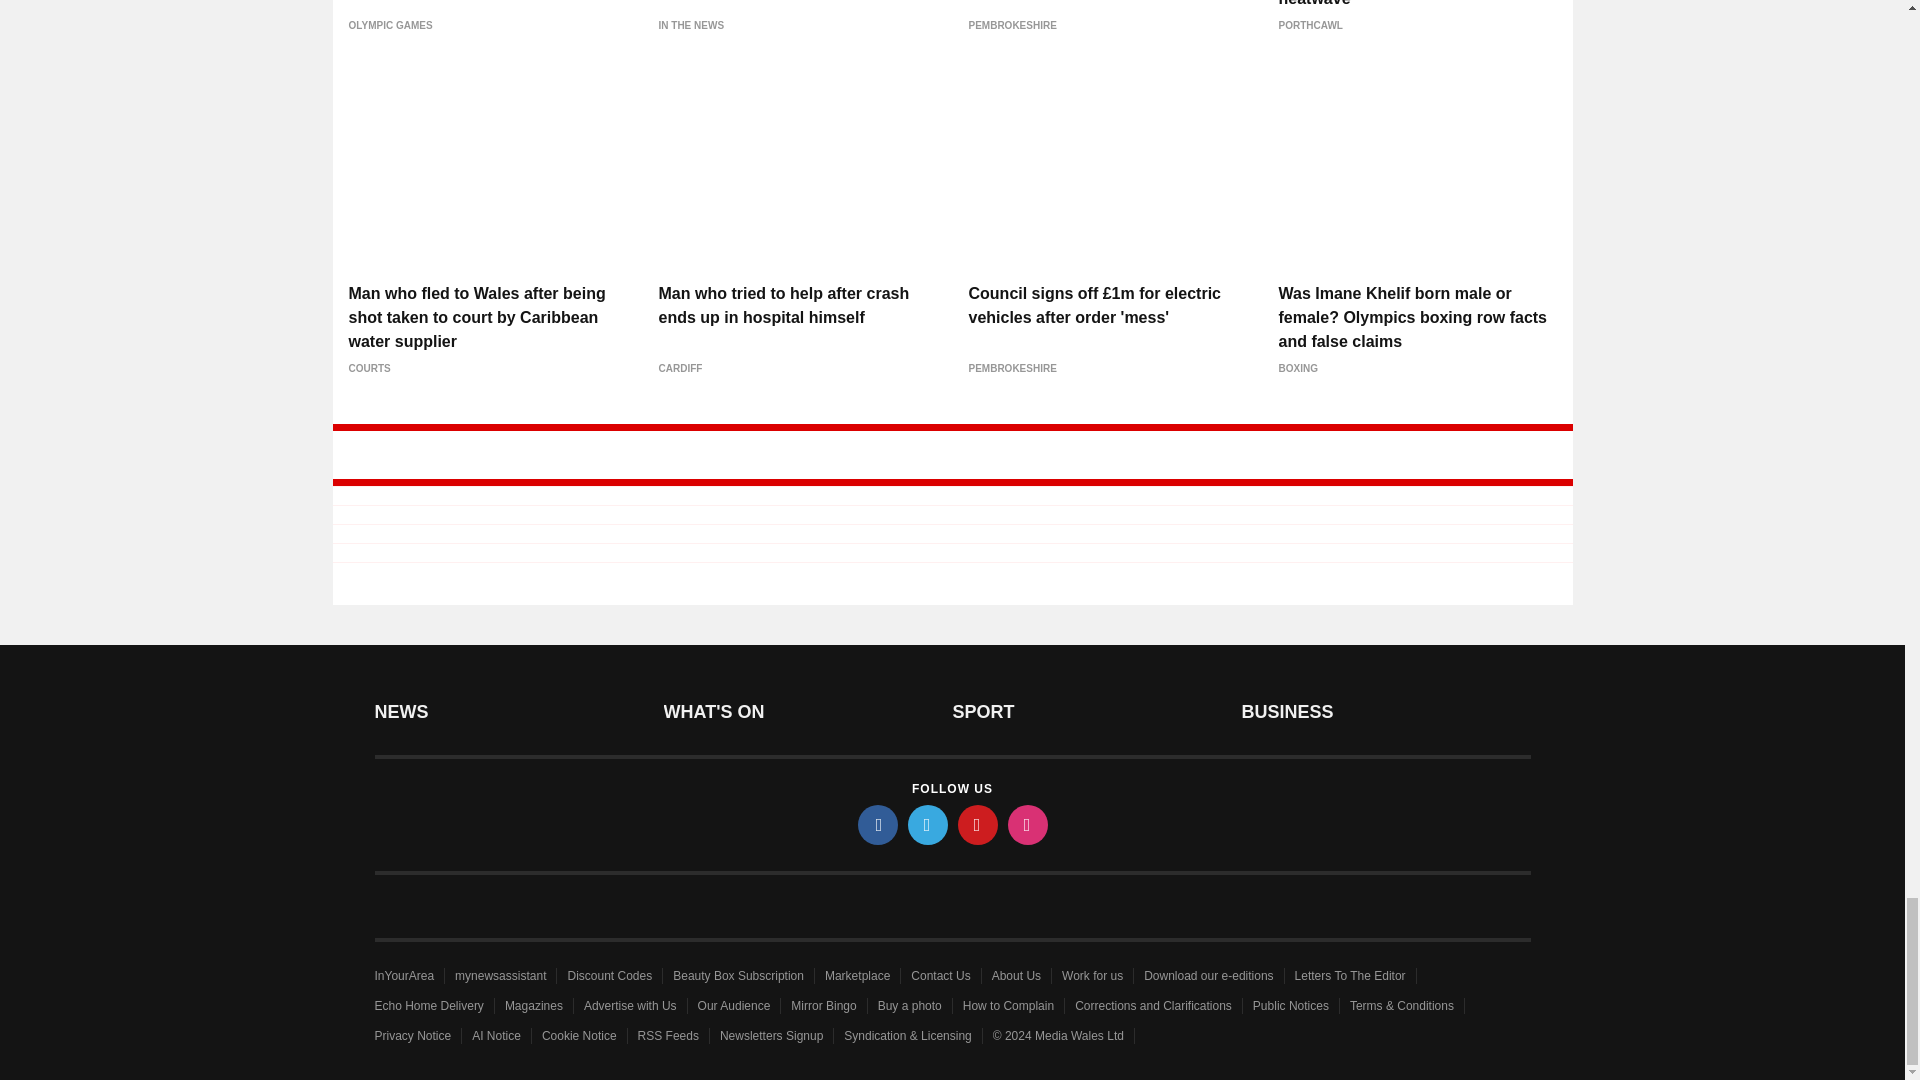 The height and width of the screenshot is (1080, 1920). What do you see at coordinates (1028, 824) in the screenshot?
I see `instagram` at bounding box center [1028, 824].